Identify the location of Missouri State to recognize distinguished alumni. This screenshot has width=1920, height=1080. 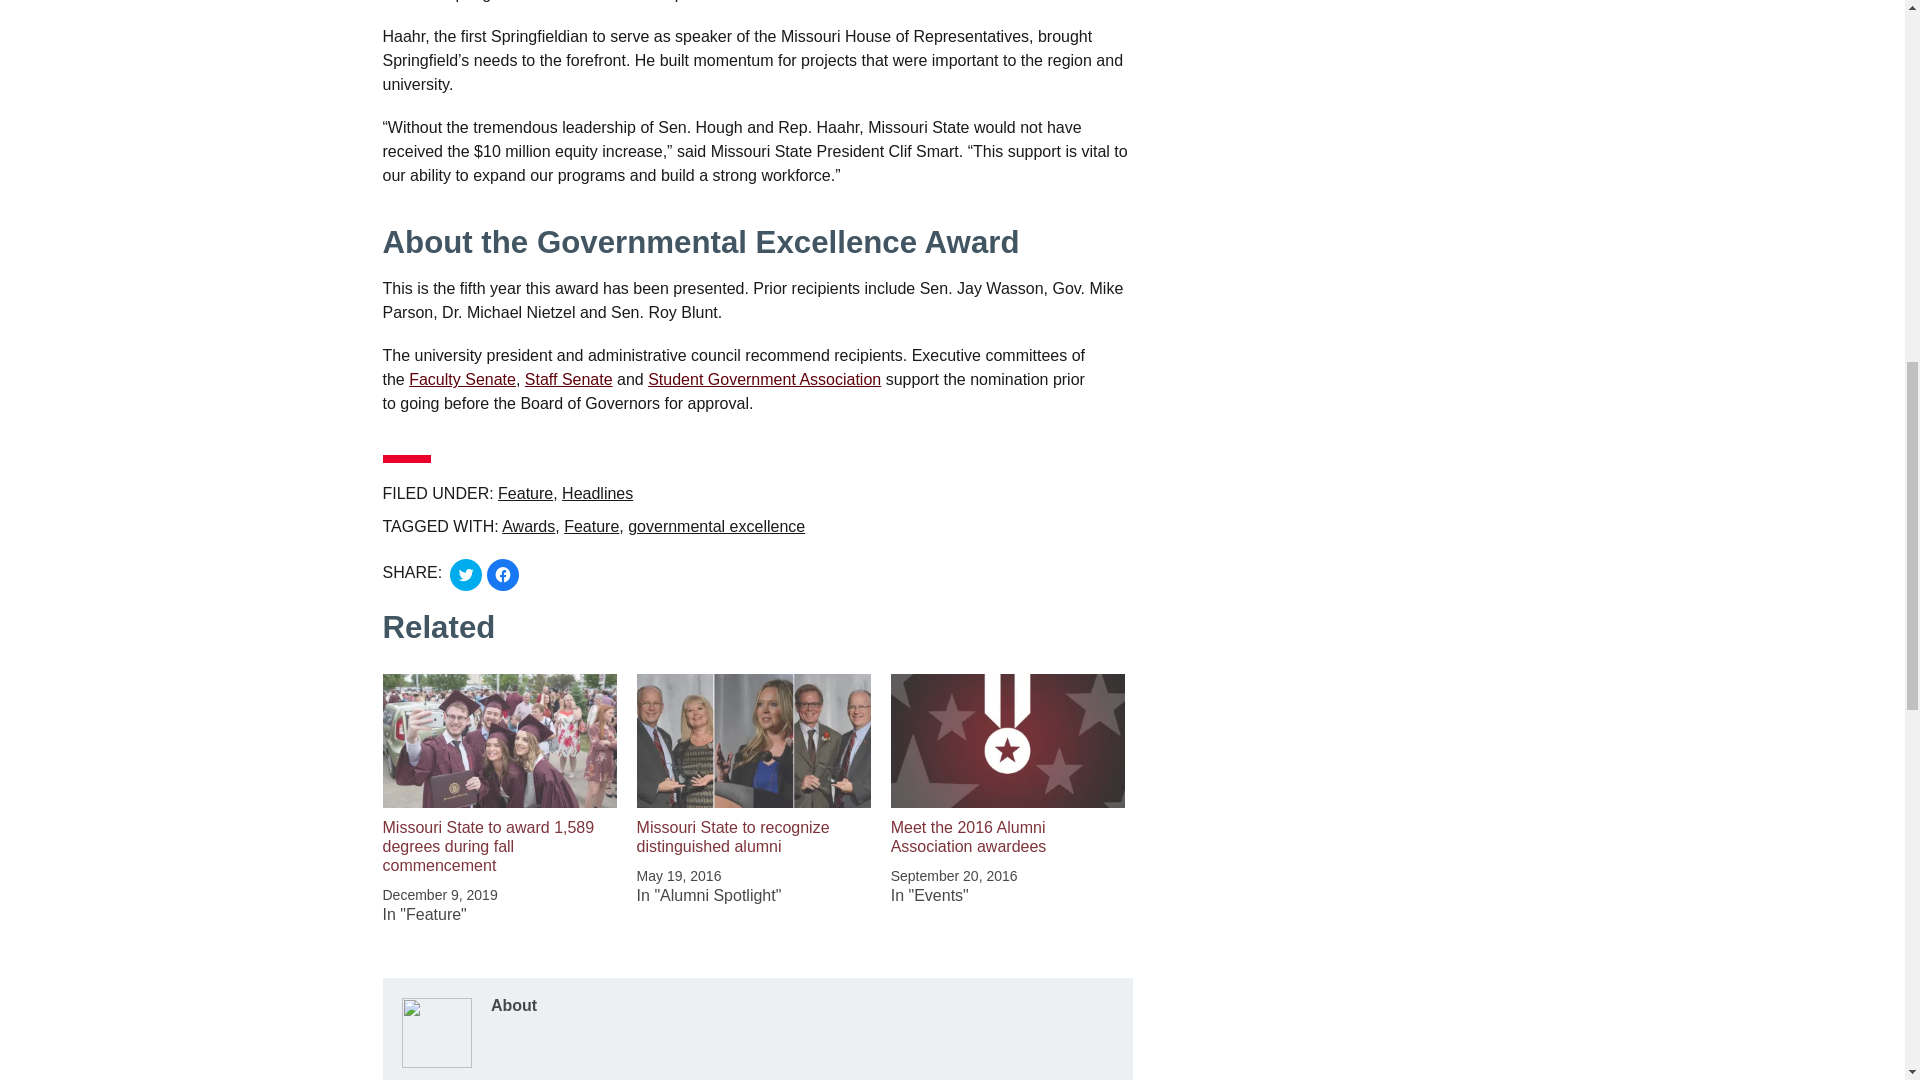
(733, 836).